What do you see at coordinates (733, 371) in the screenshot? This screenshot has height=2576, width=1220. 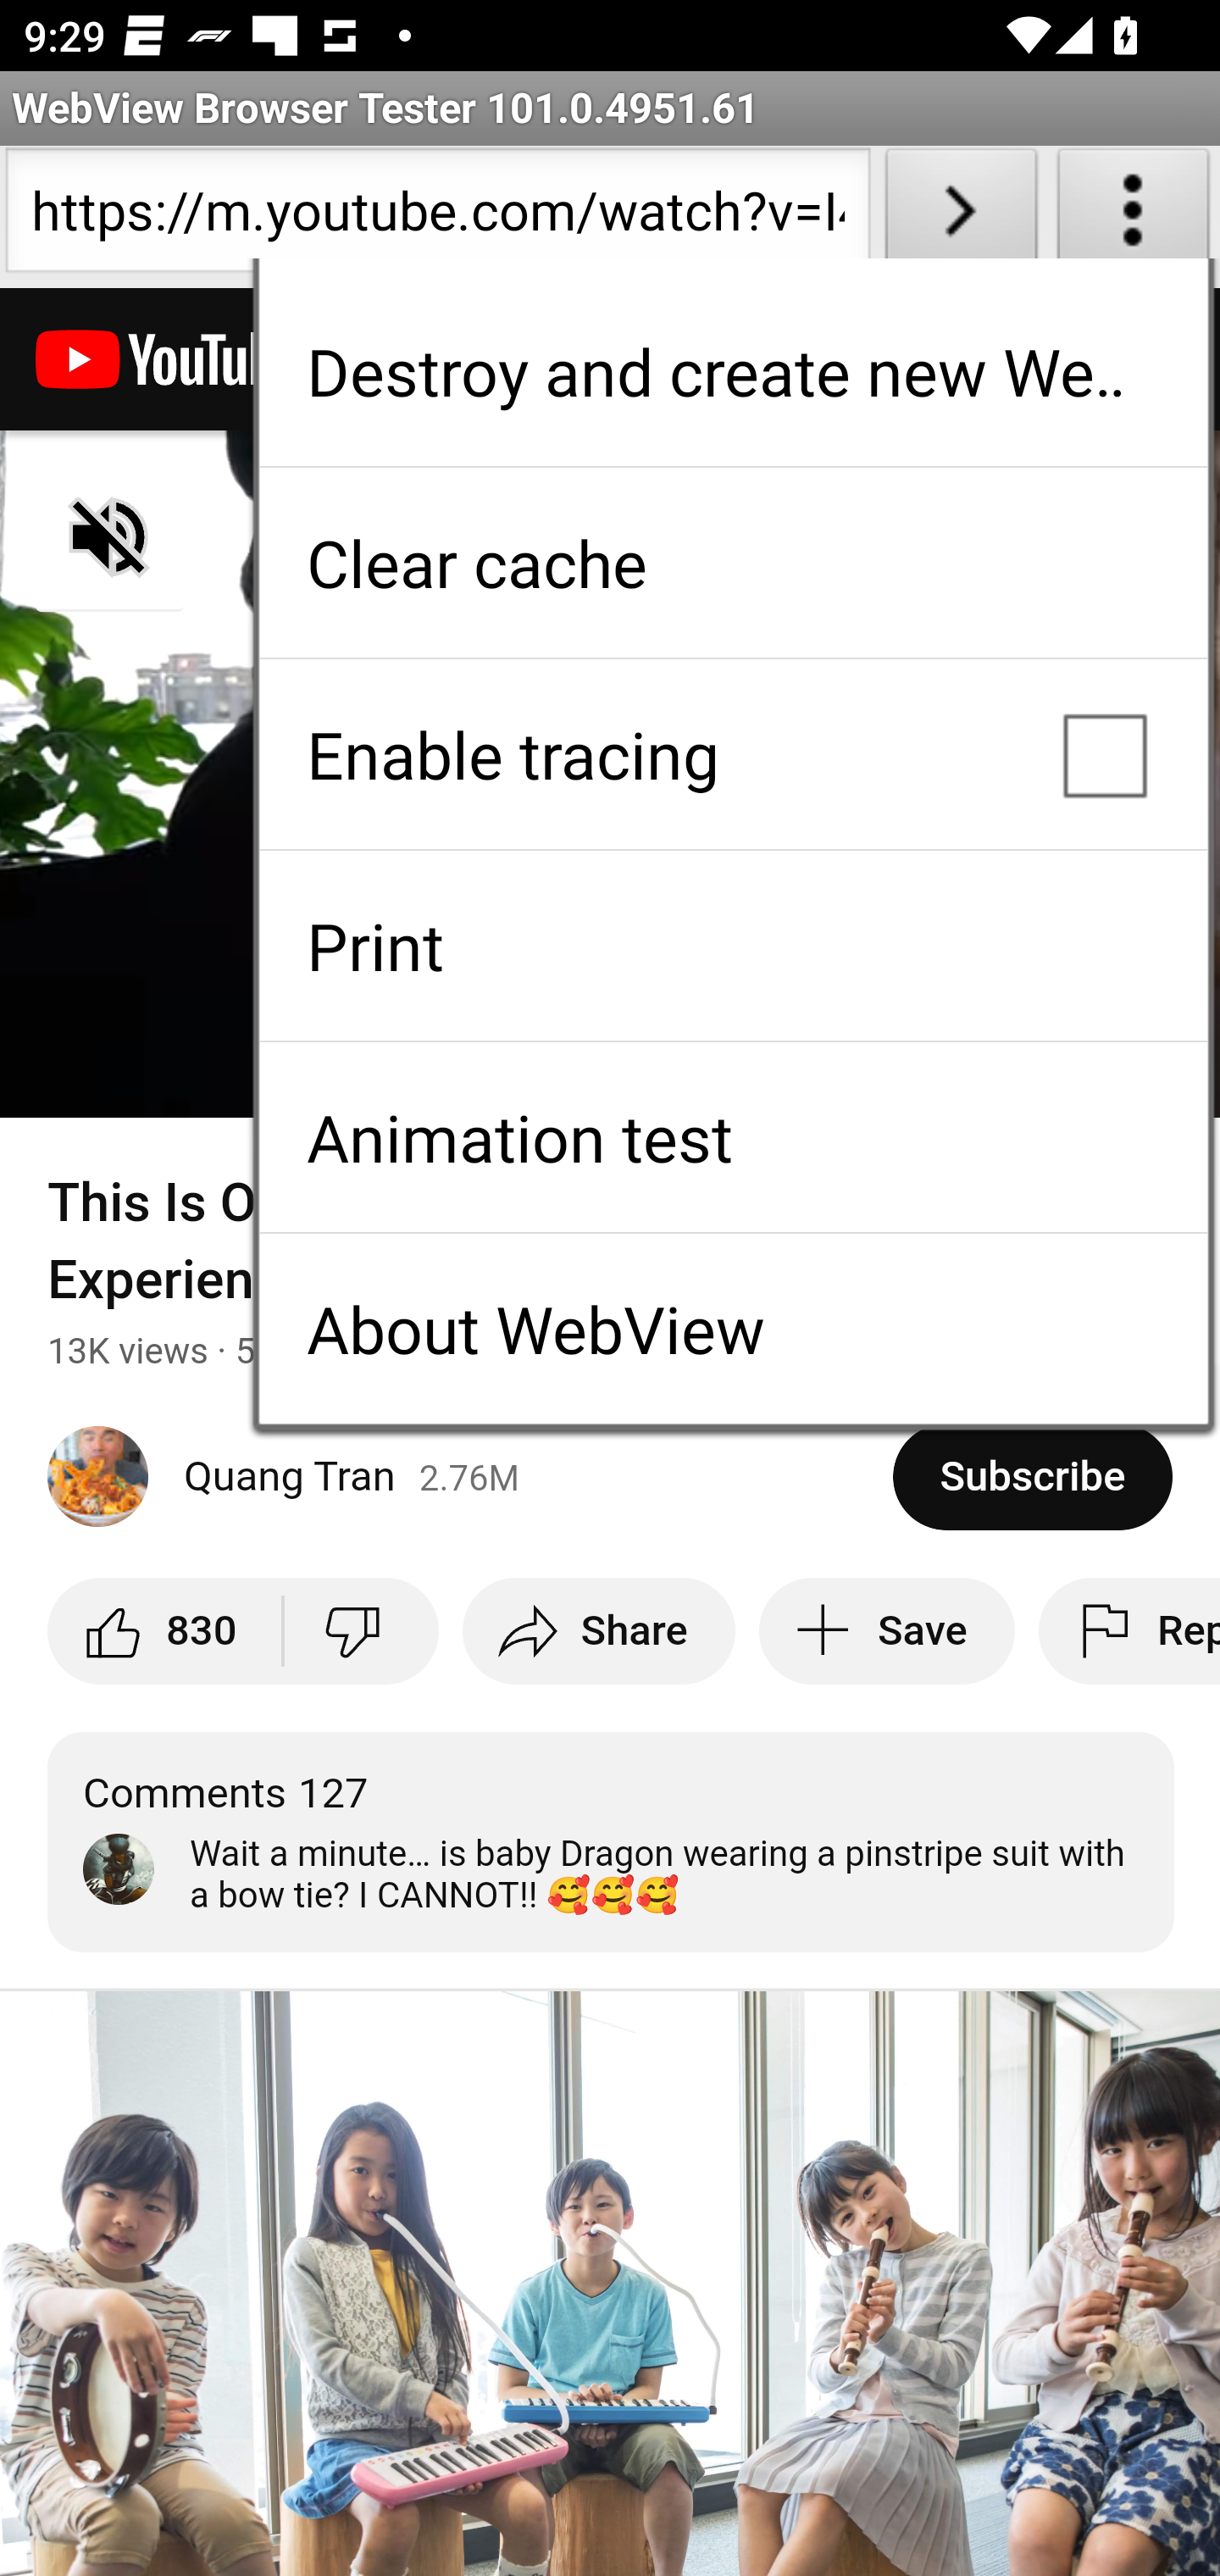 I see `Destroy and create new WebView` at bounding box center [733, 371].